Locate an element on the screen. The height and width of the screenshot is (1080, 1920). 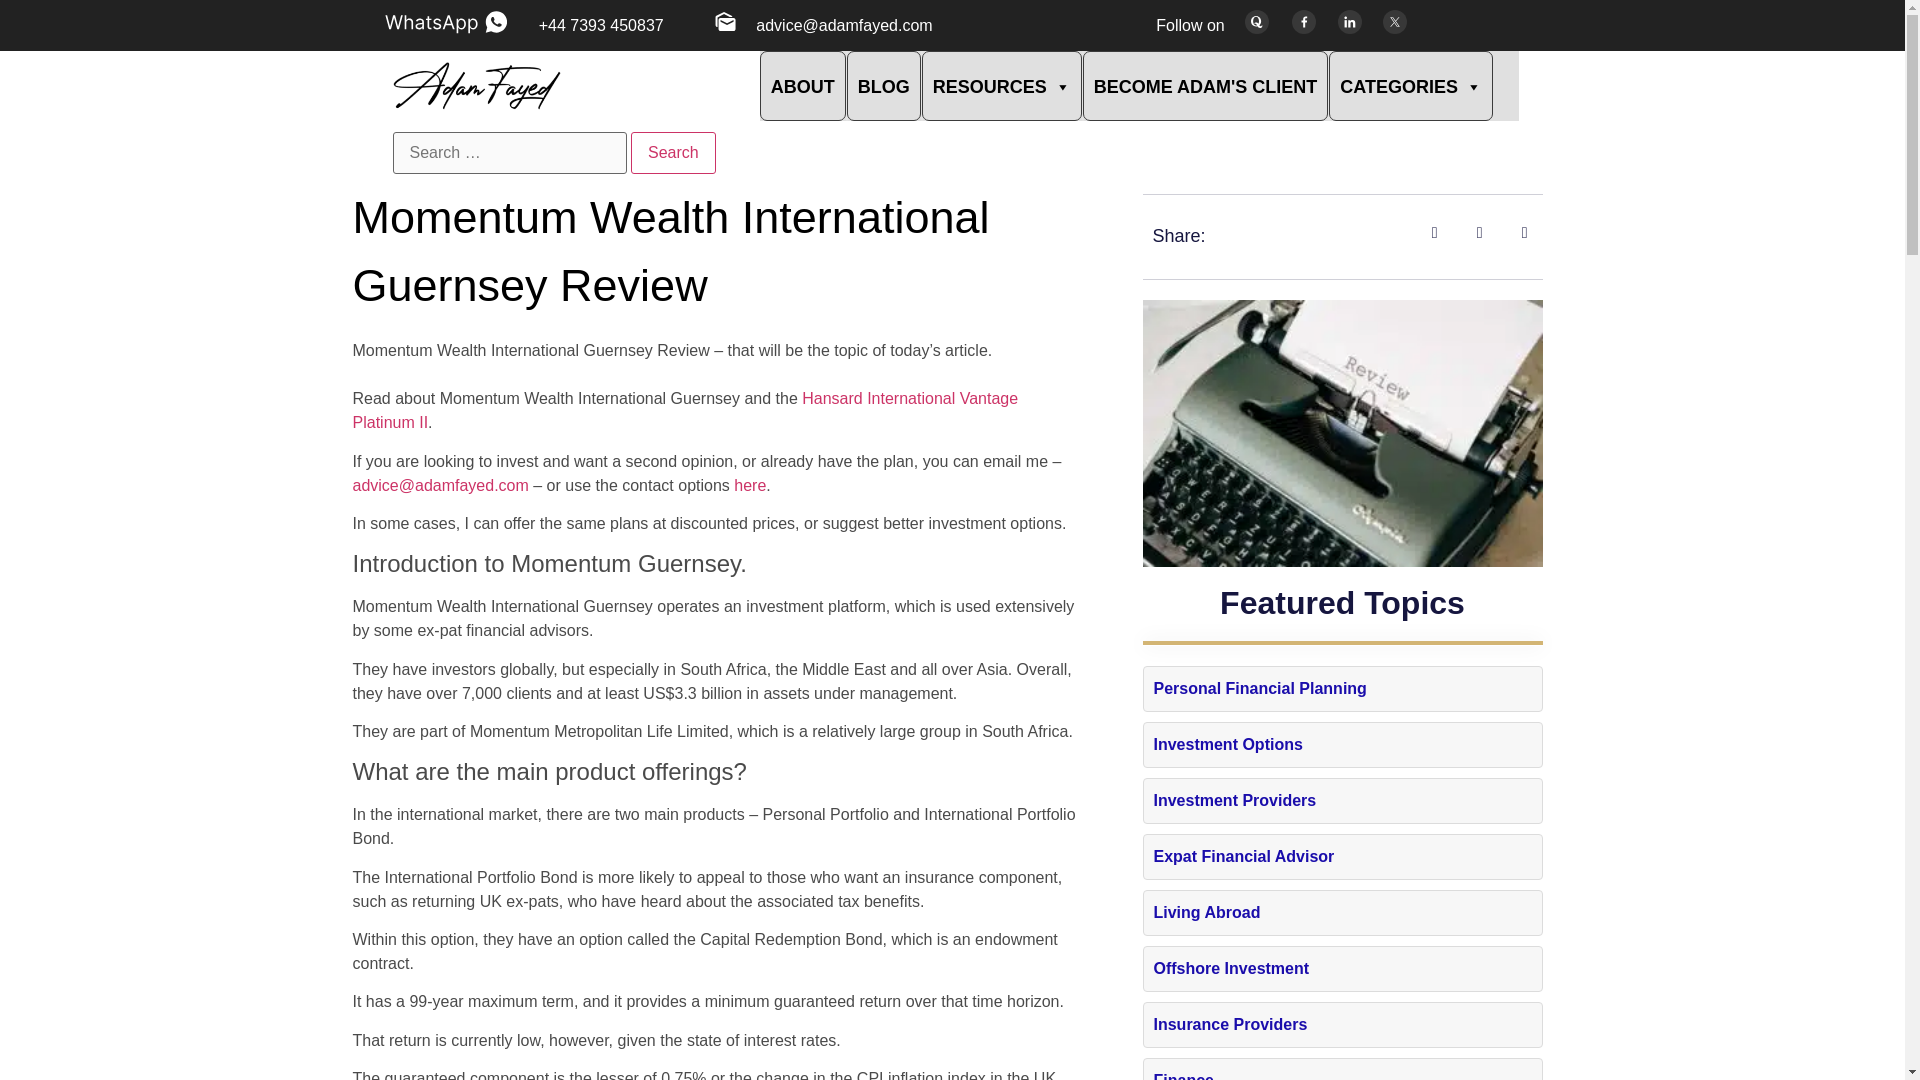
RESOURCES is located at coordinates (1002, 85).